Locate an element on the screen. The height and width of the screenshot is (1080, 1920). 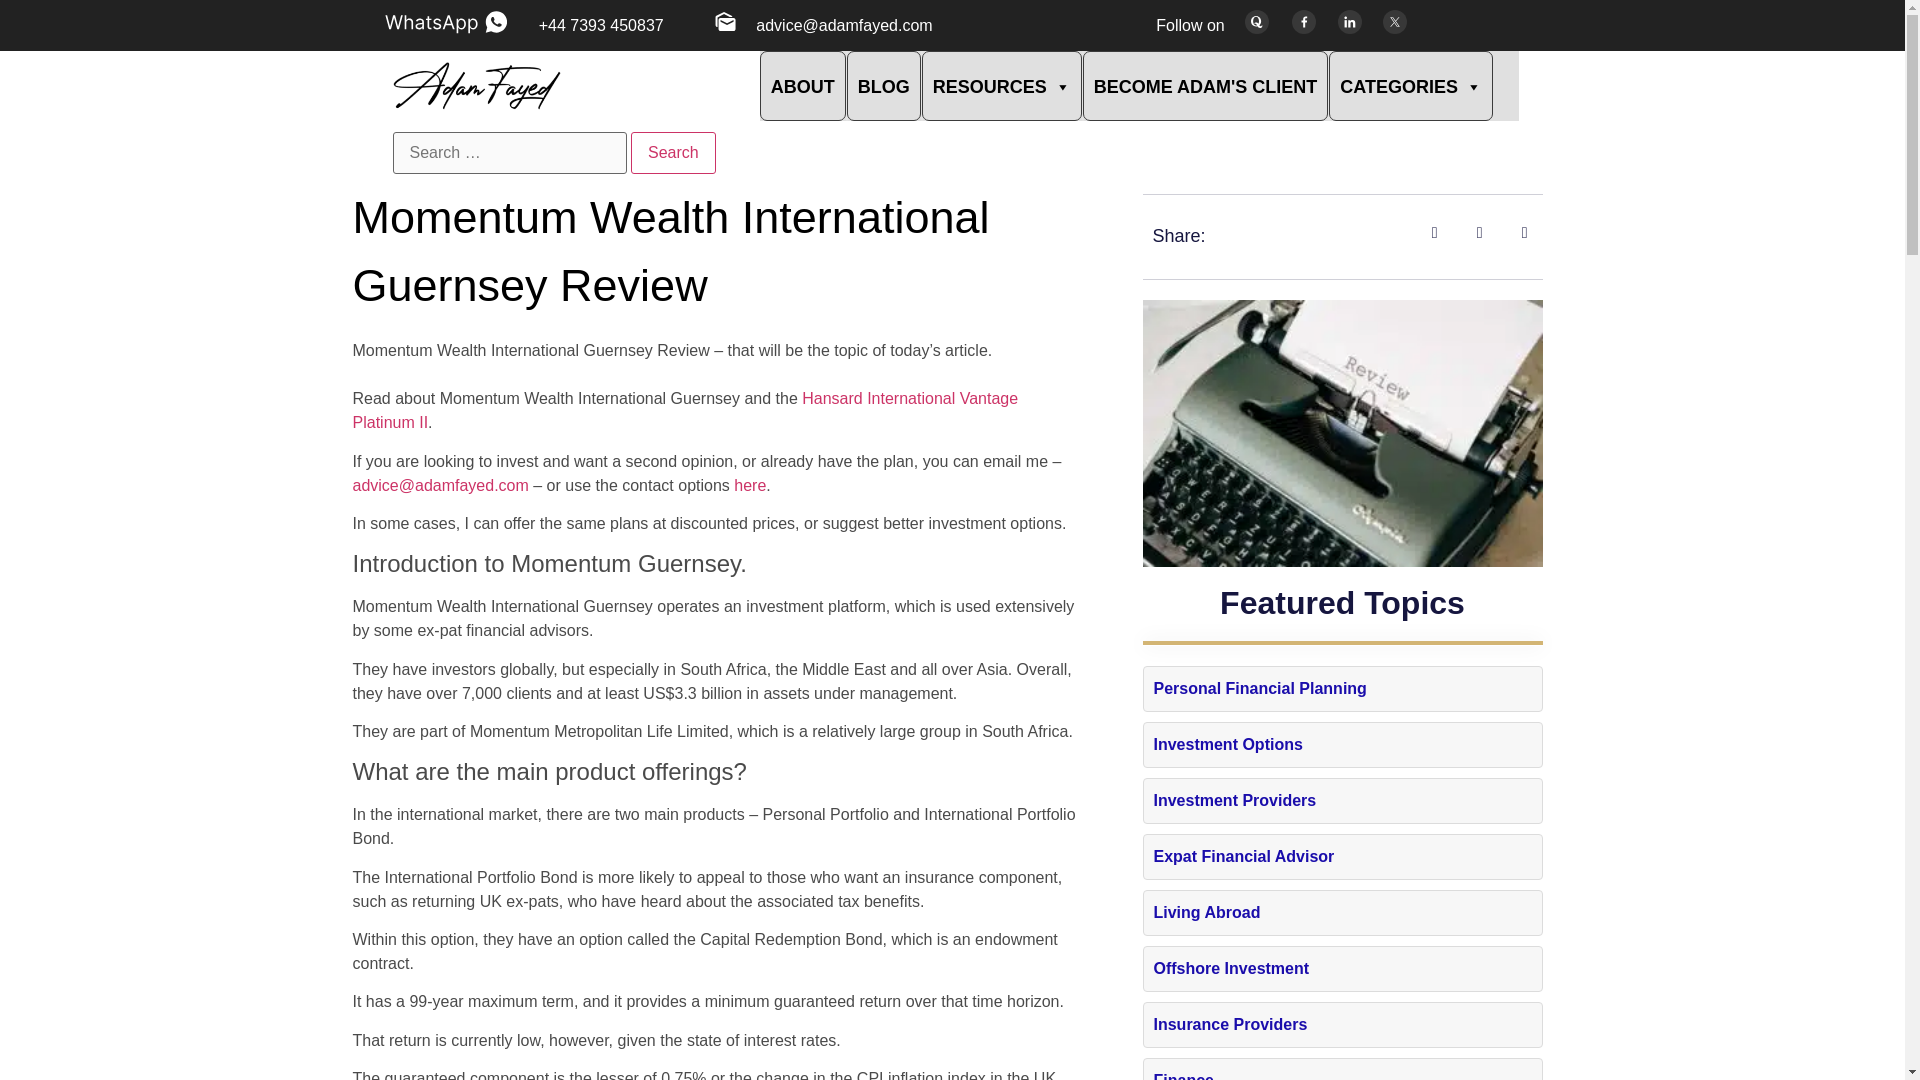
RESOURCES is located at coordinates (1002, 85).